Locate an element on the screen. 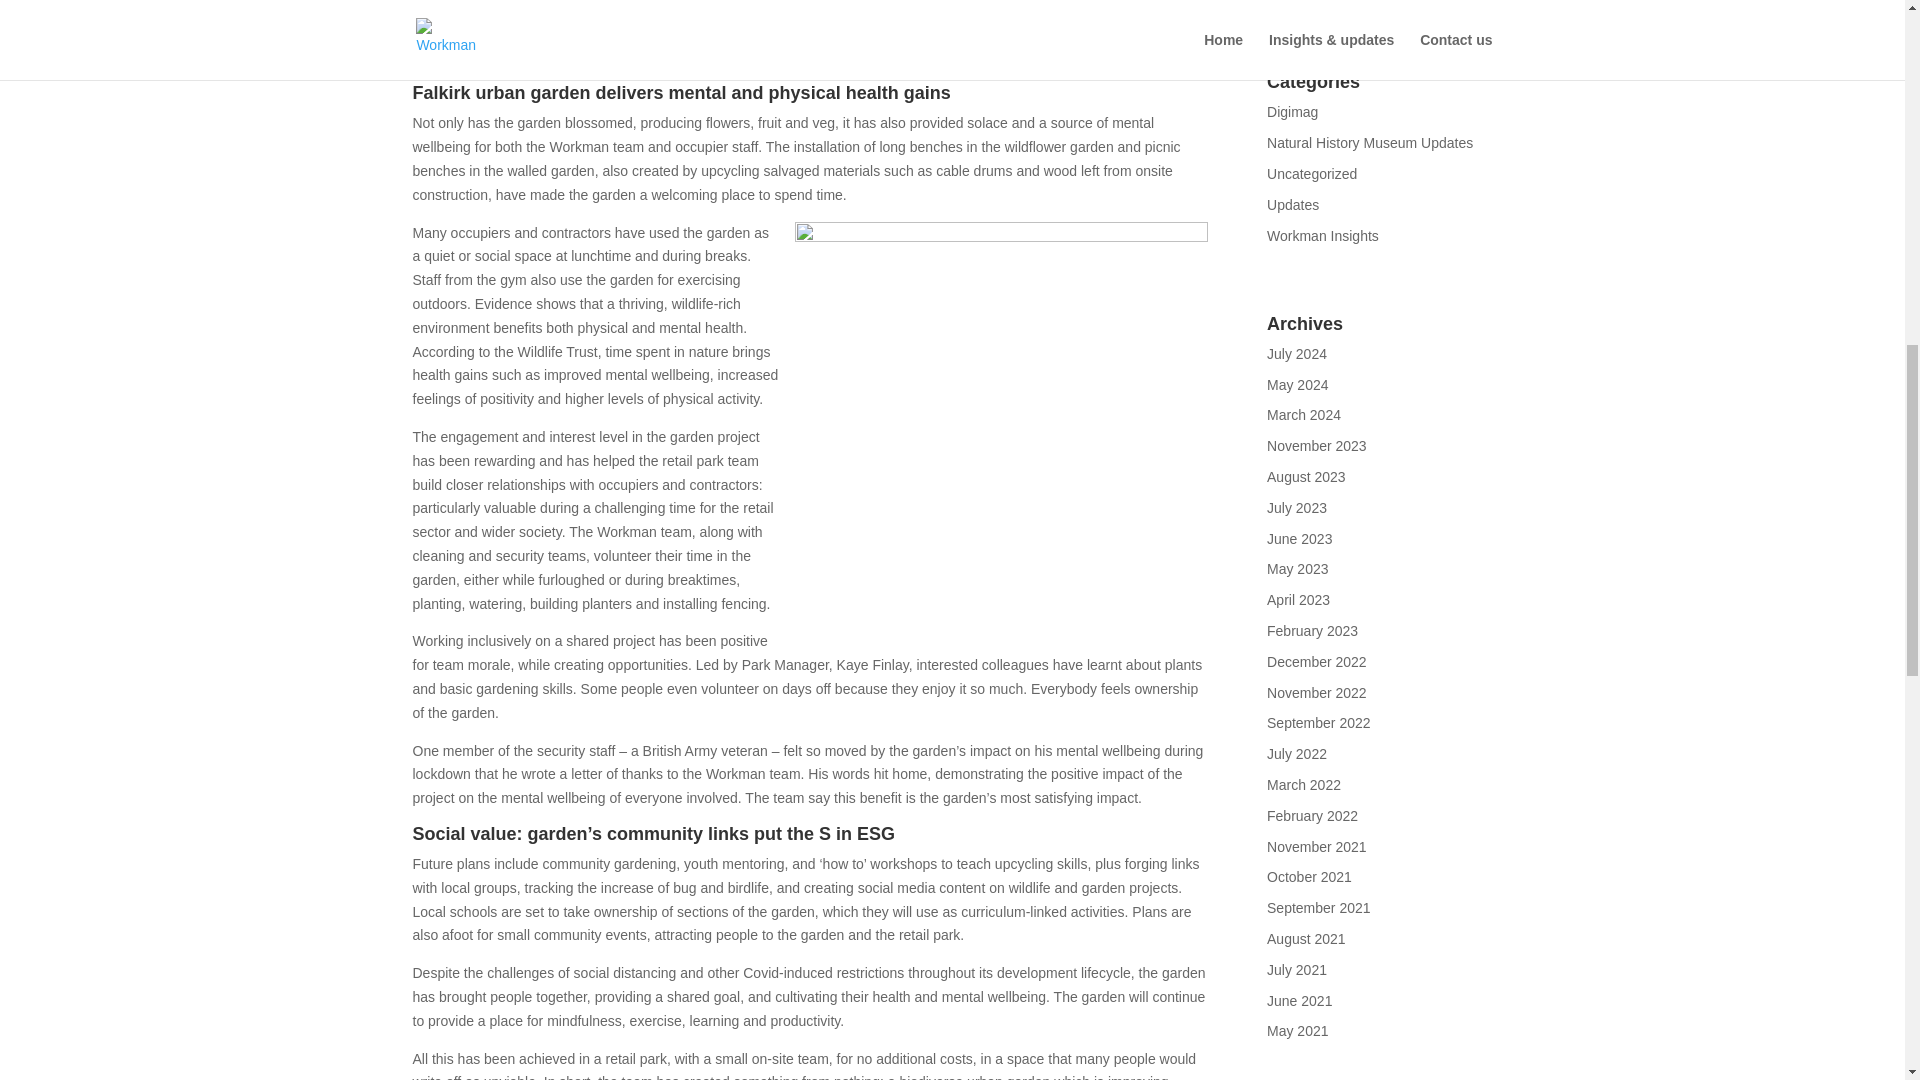 This screenshot has height=1080, width=1920. June 2023 is located at coordinates (1300, 538).